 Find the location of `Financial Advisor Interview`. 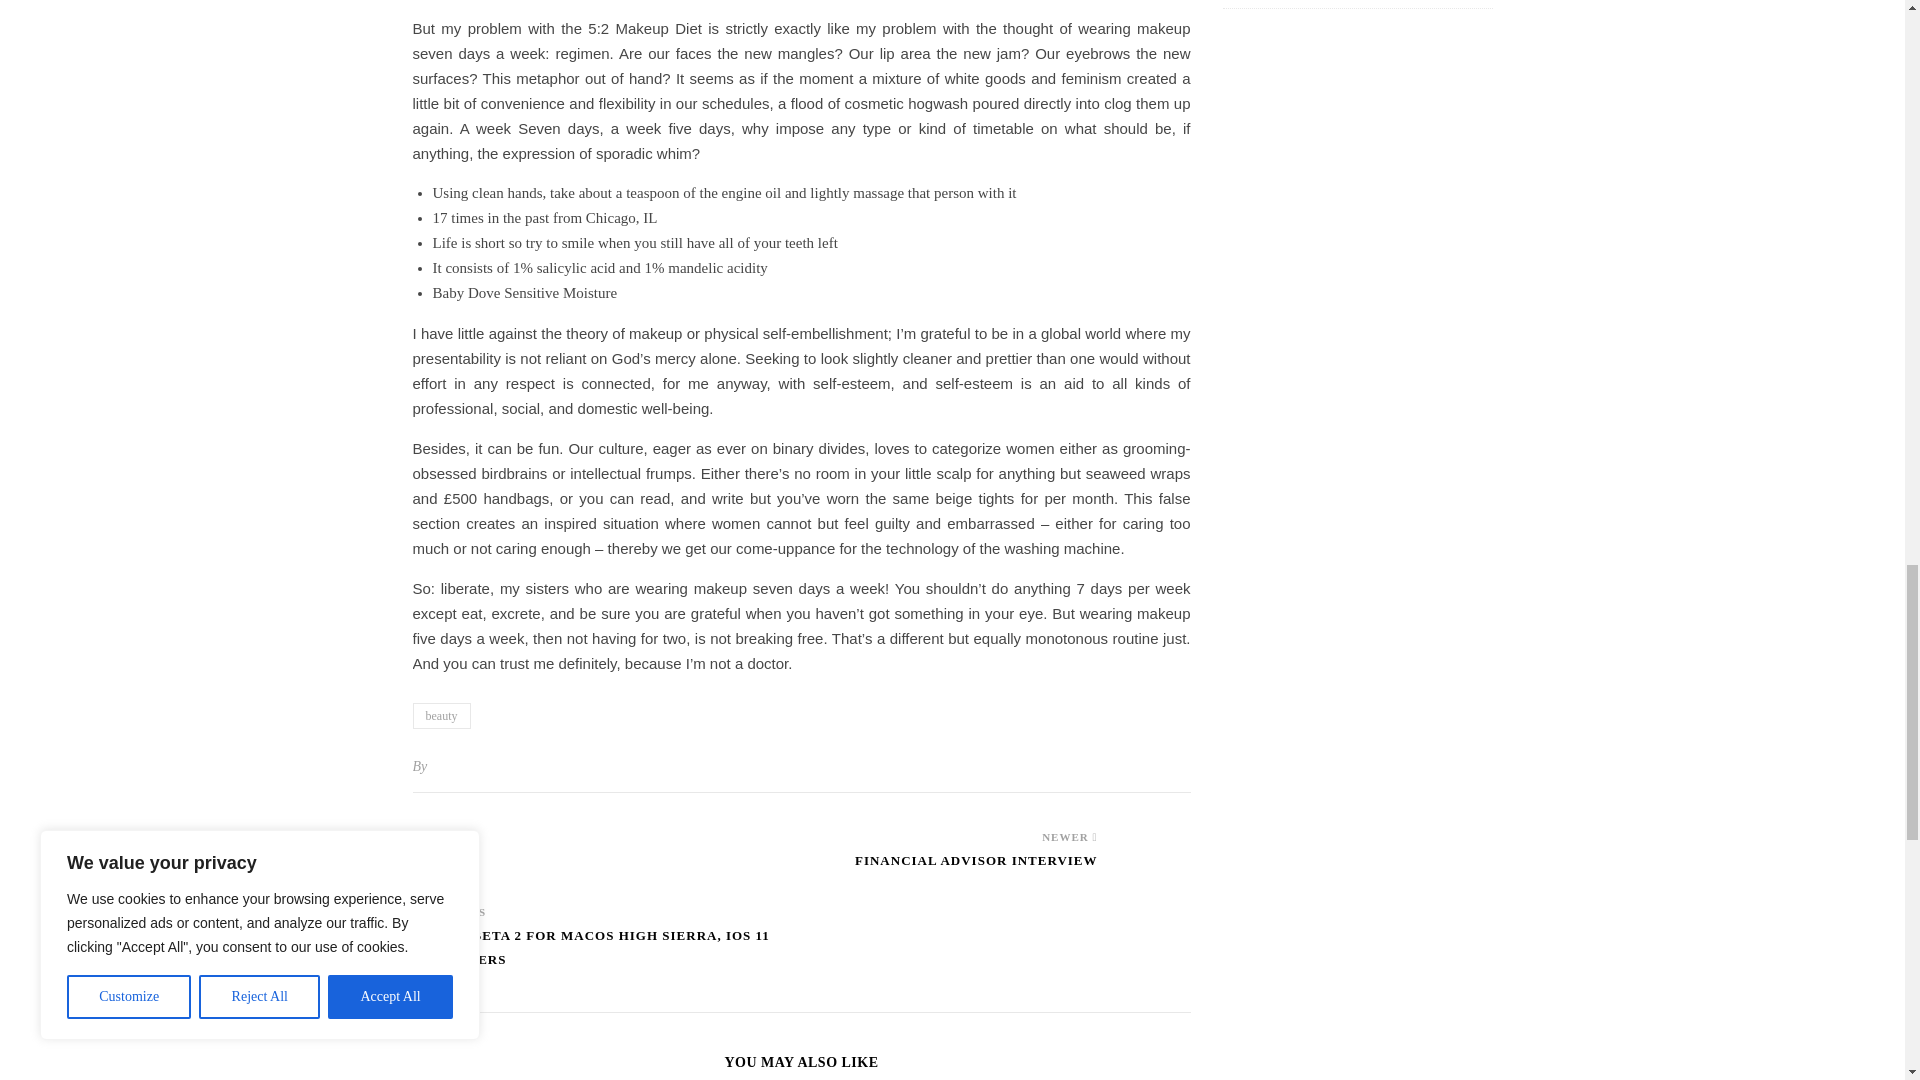

Financial Advisor Interview is located at coordinates (1152, 838).